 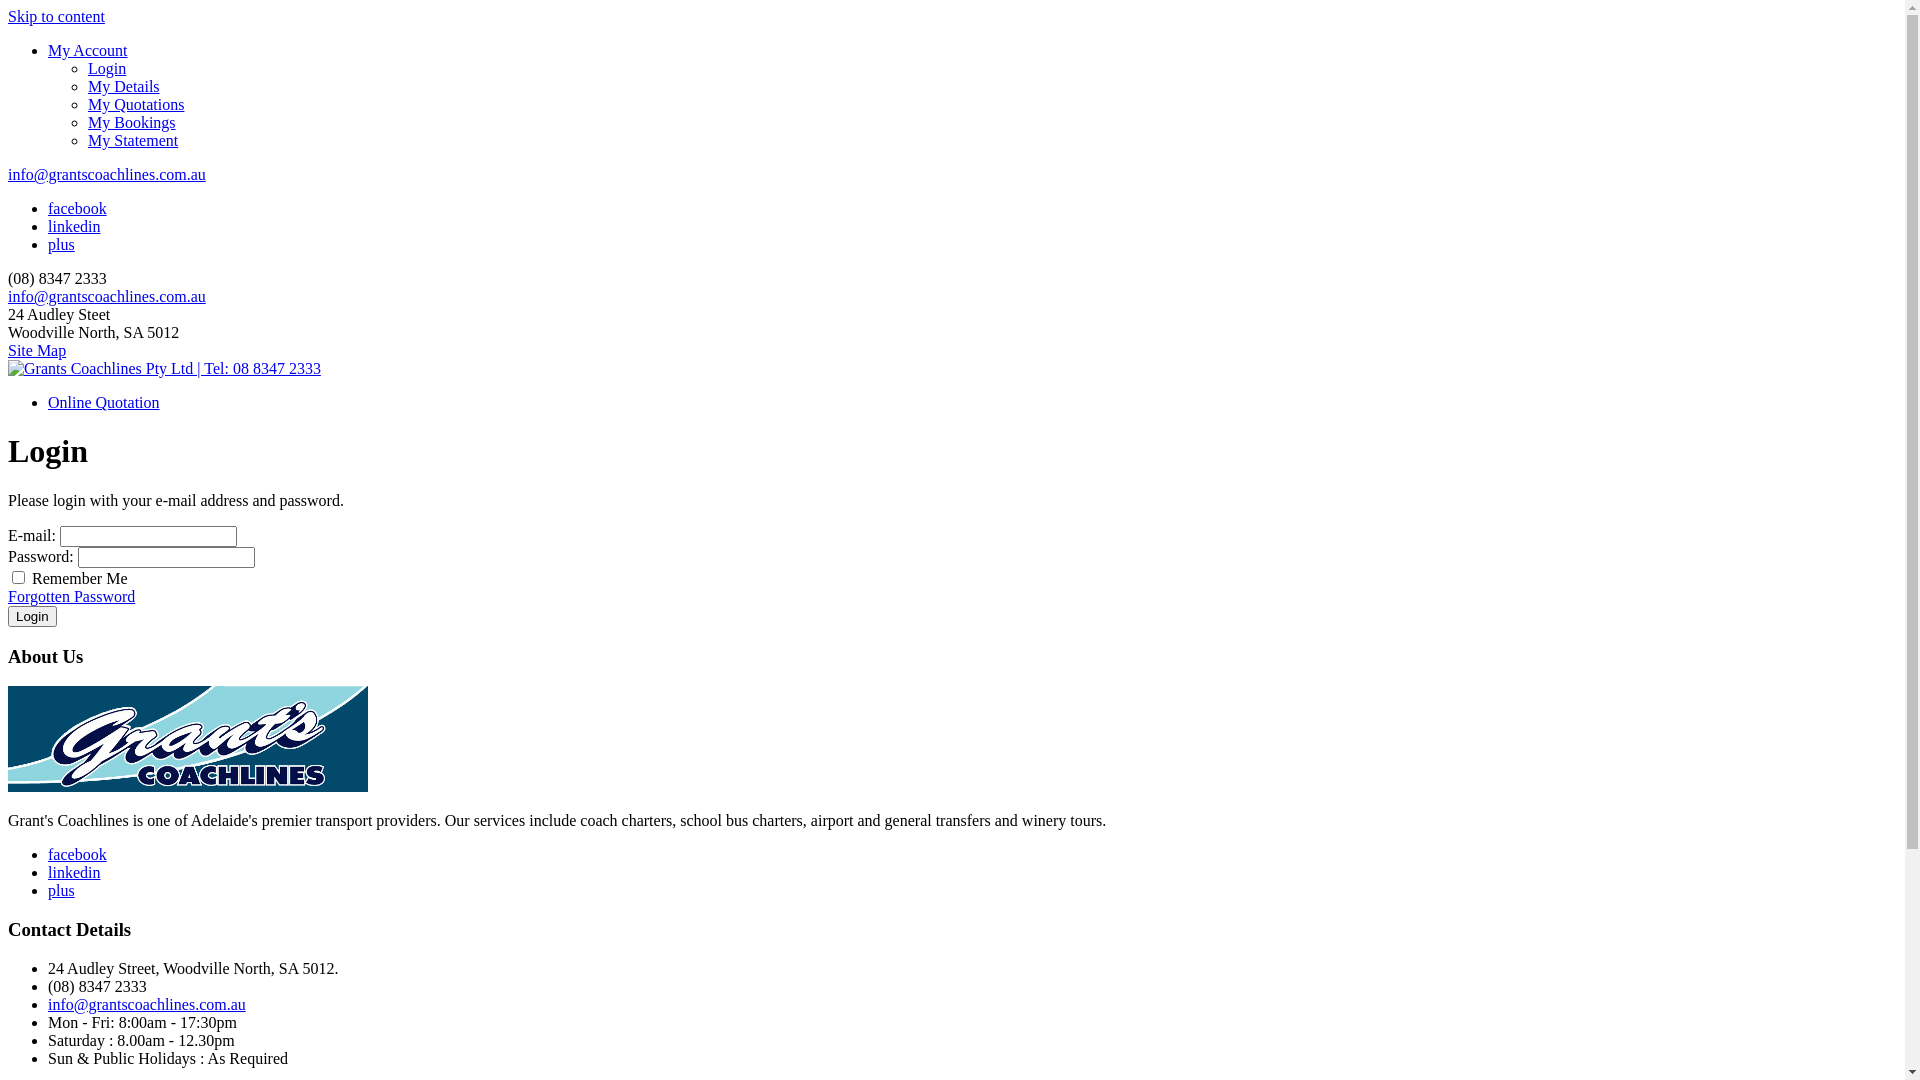 What do you see at coordinates (992, 105) in the screenshot?
I see `My Quotations` at bounding box center [992, 105].